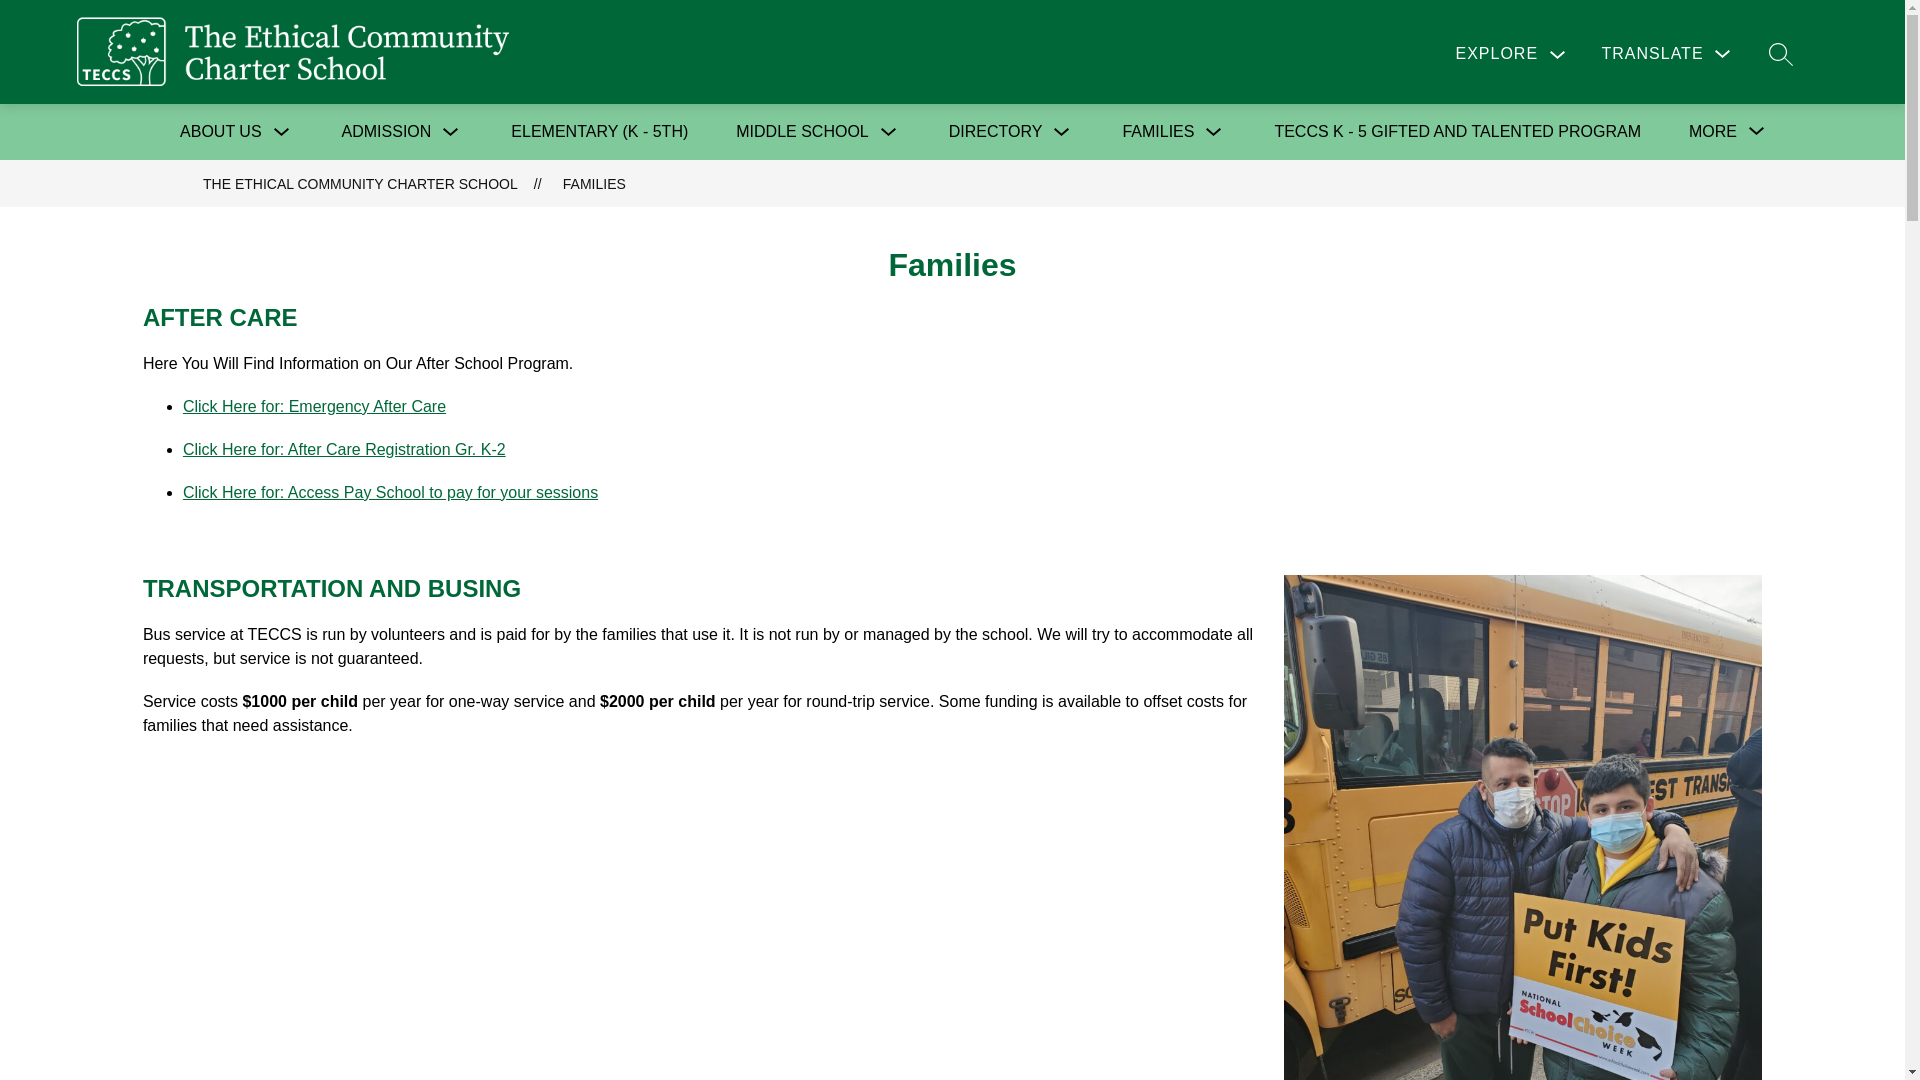  What do you see at coordinates (995, 131) in the screenshot?
I see `DIRECTORY` at bounding box center [995, 131].